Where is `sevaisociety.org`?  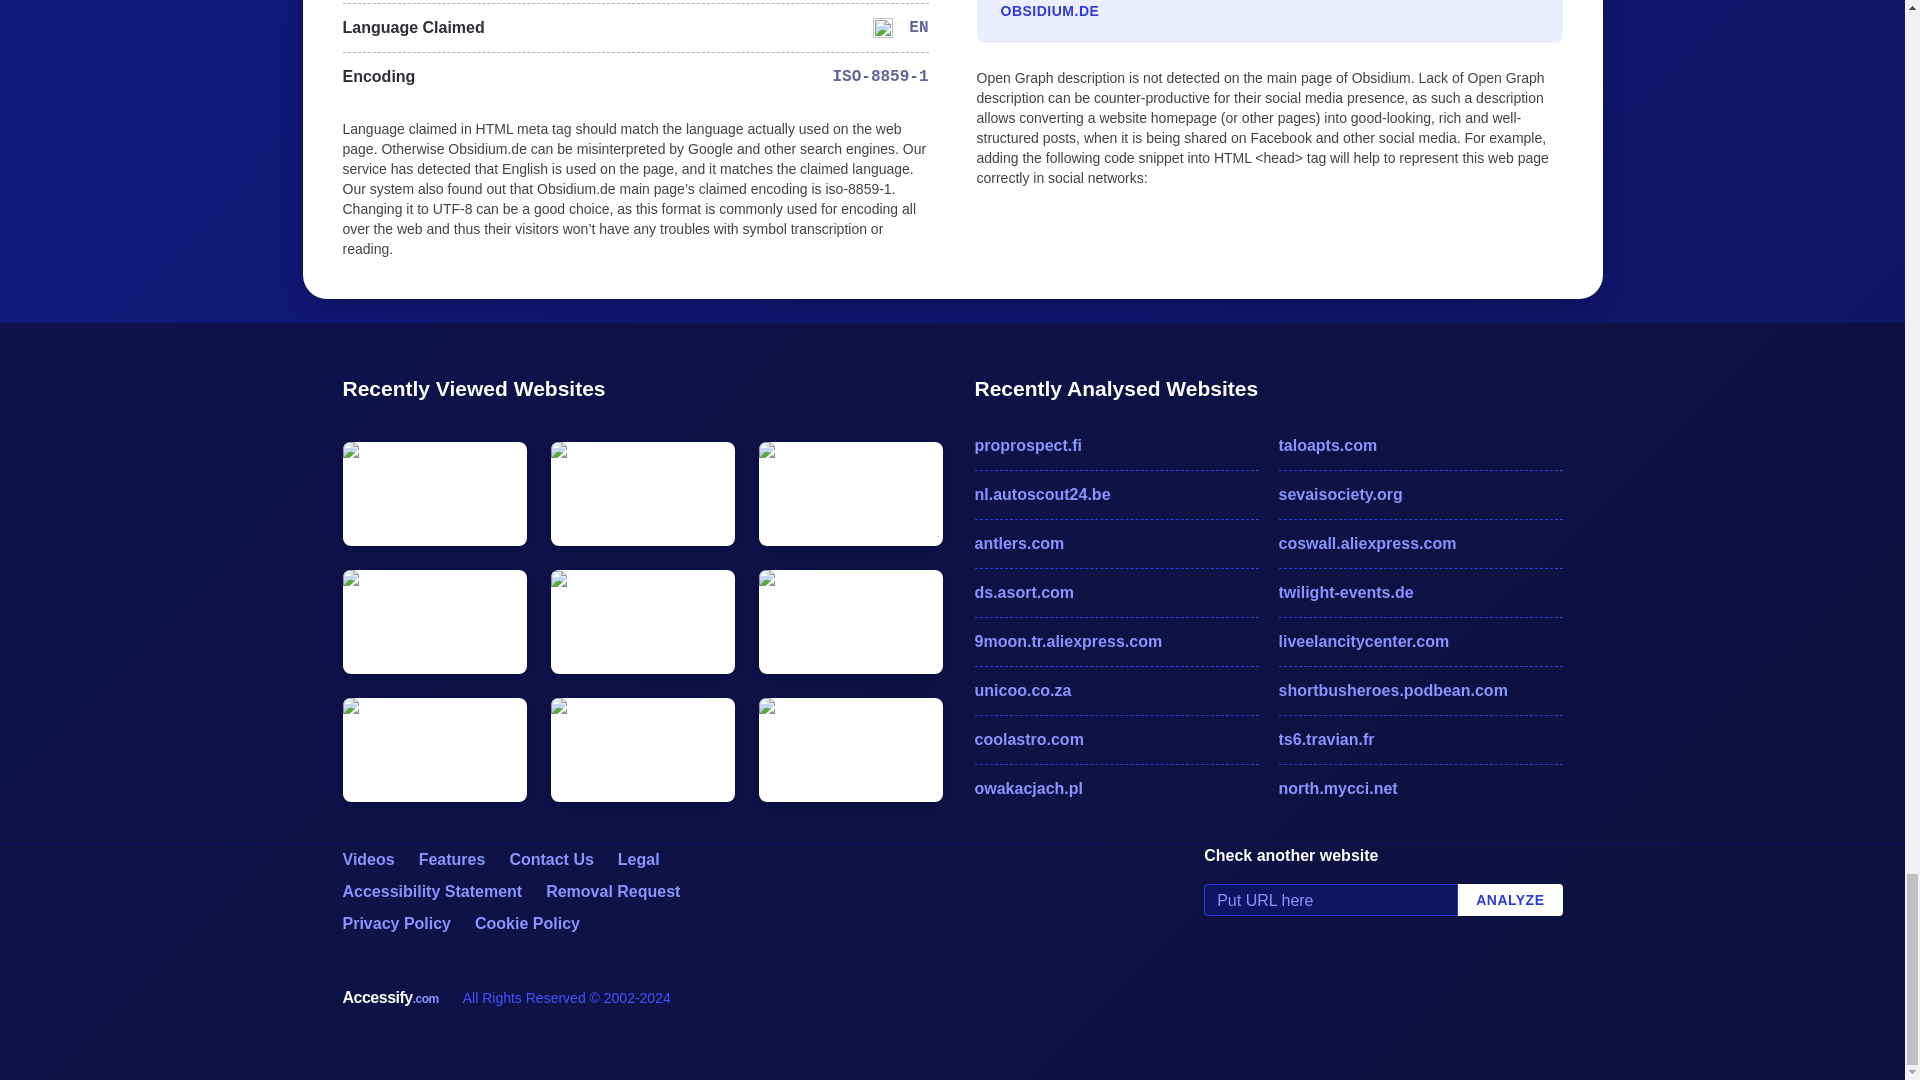 sevaisociety.org is located at coordinates (1420, 494).